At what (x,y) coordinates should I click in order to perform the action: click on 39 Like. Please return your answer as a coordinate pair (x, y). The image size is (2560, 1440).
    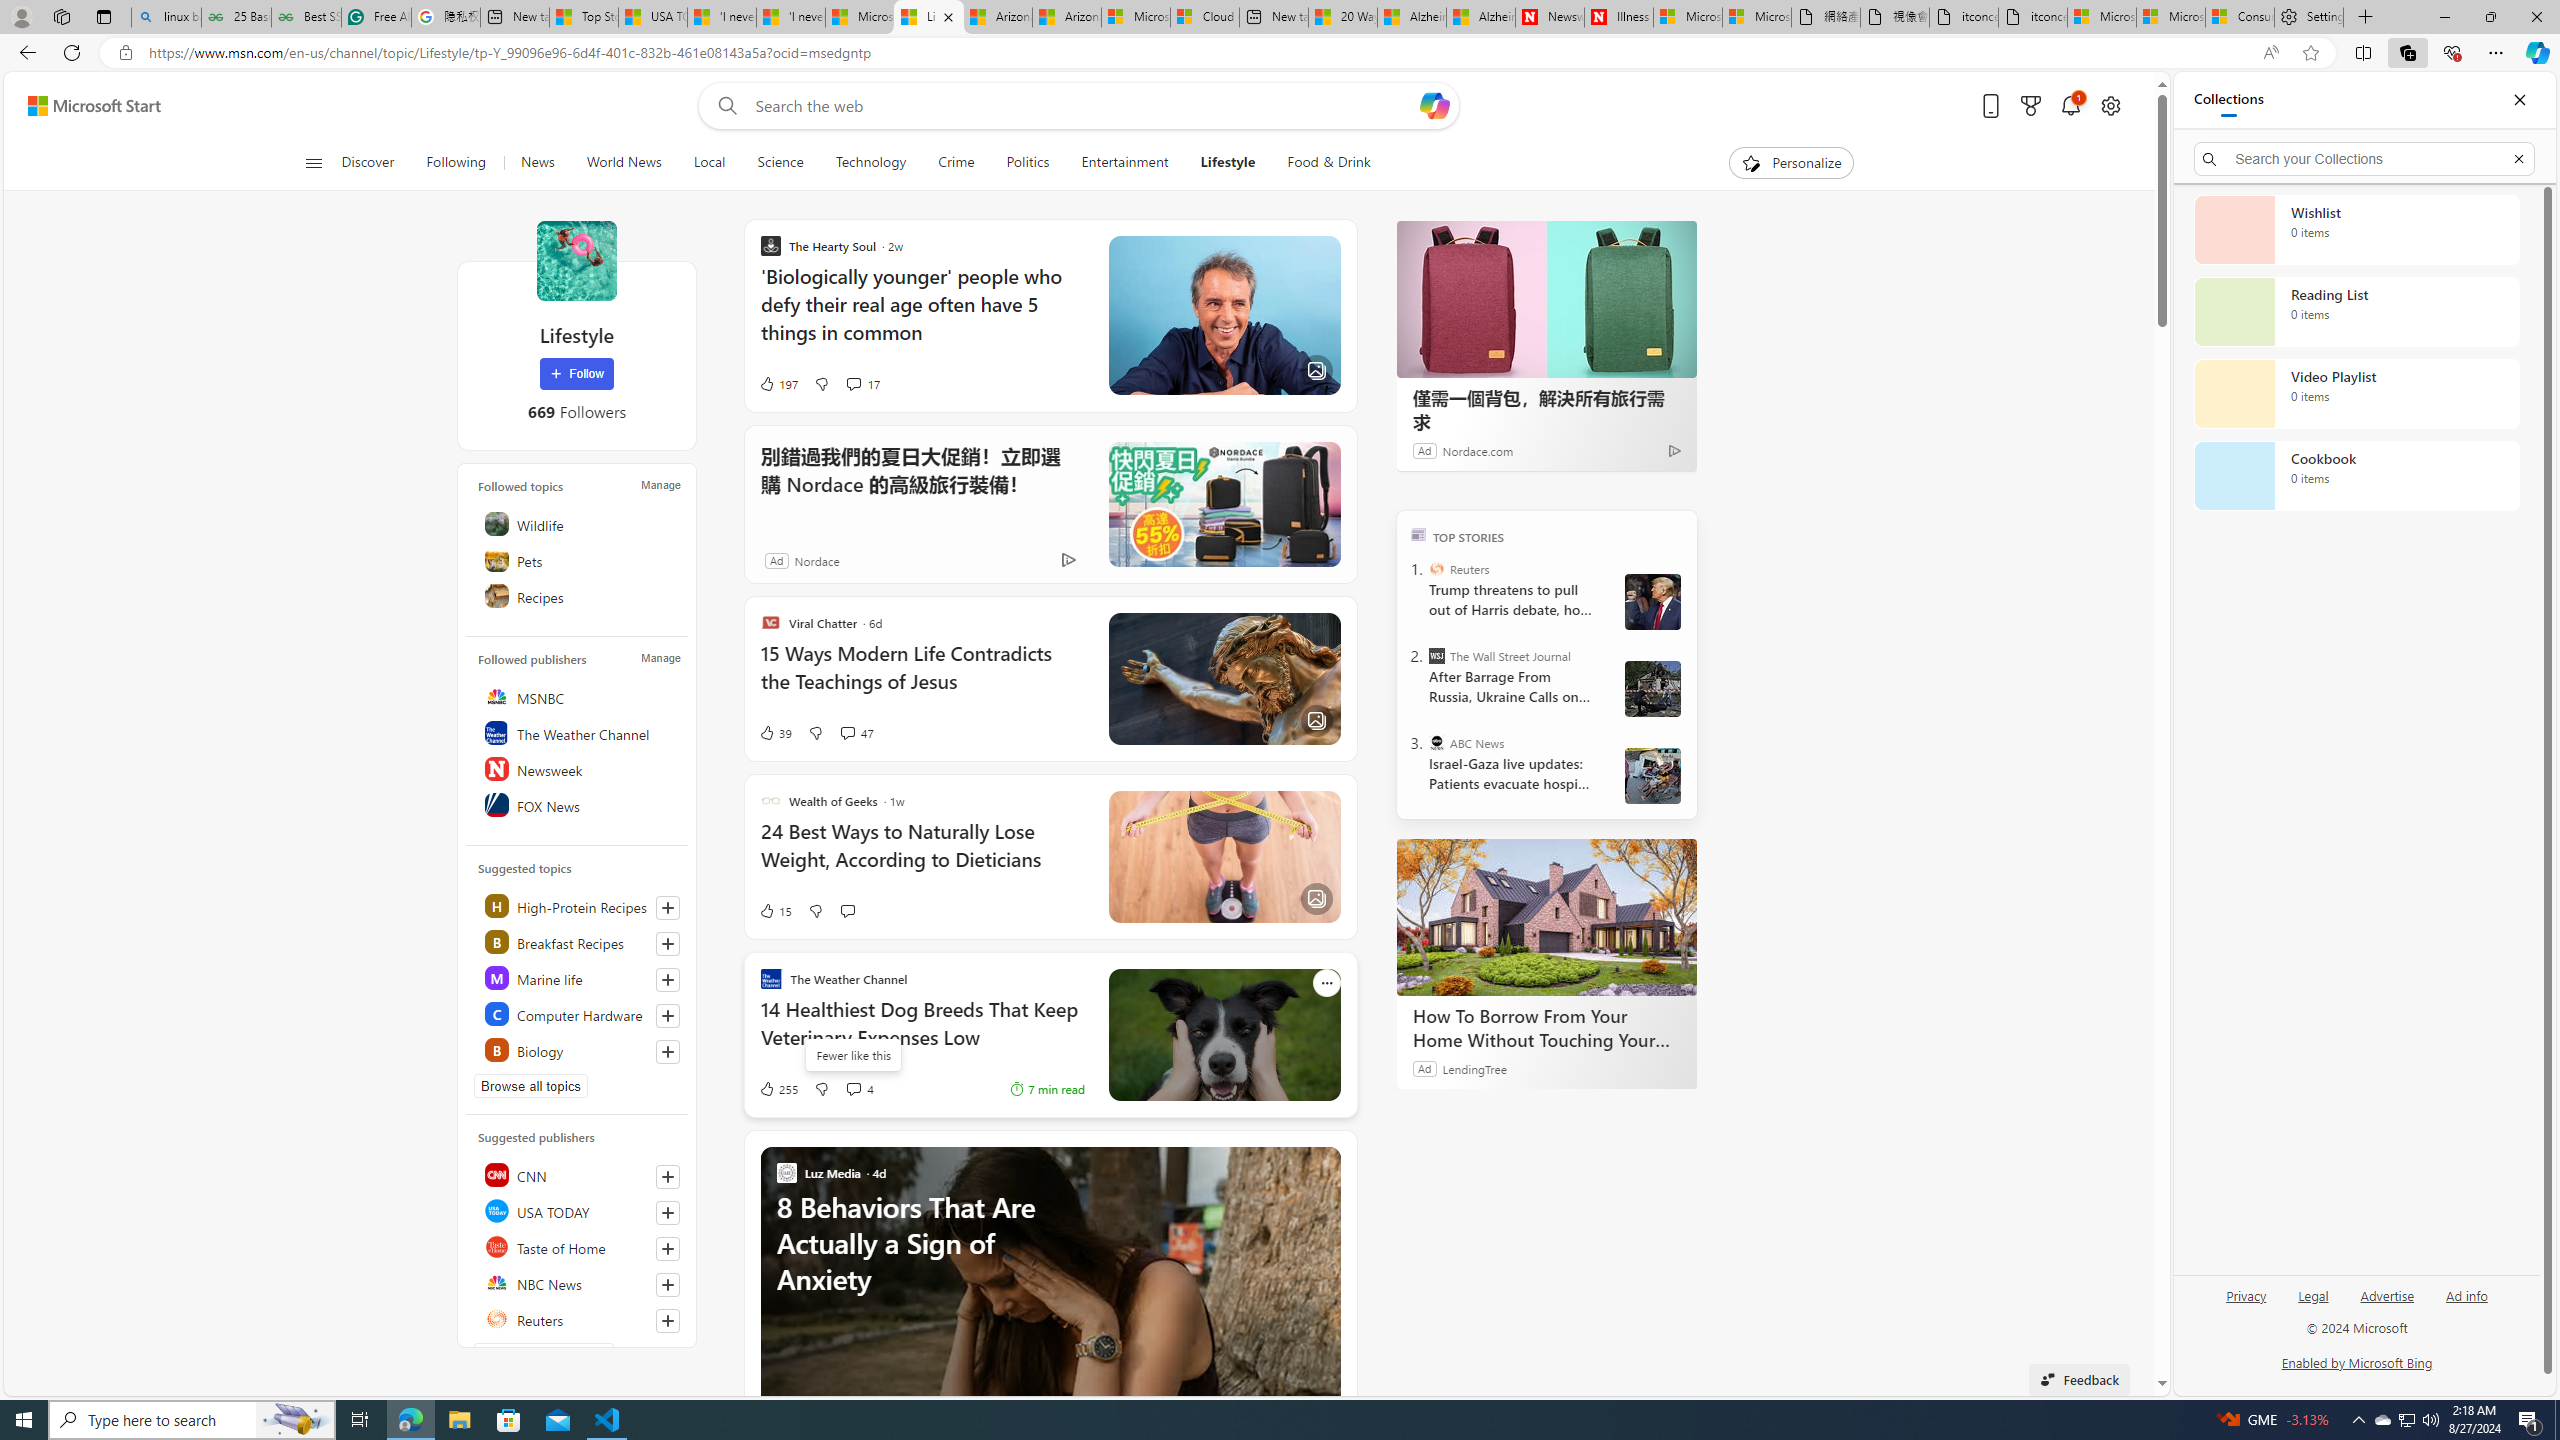
    Looking at the image, I should click on (774, 732).